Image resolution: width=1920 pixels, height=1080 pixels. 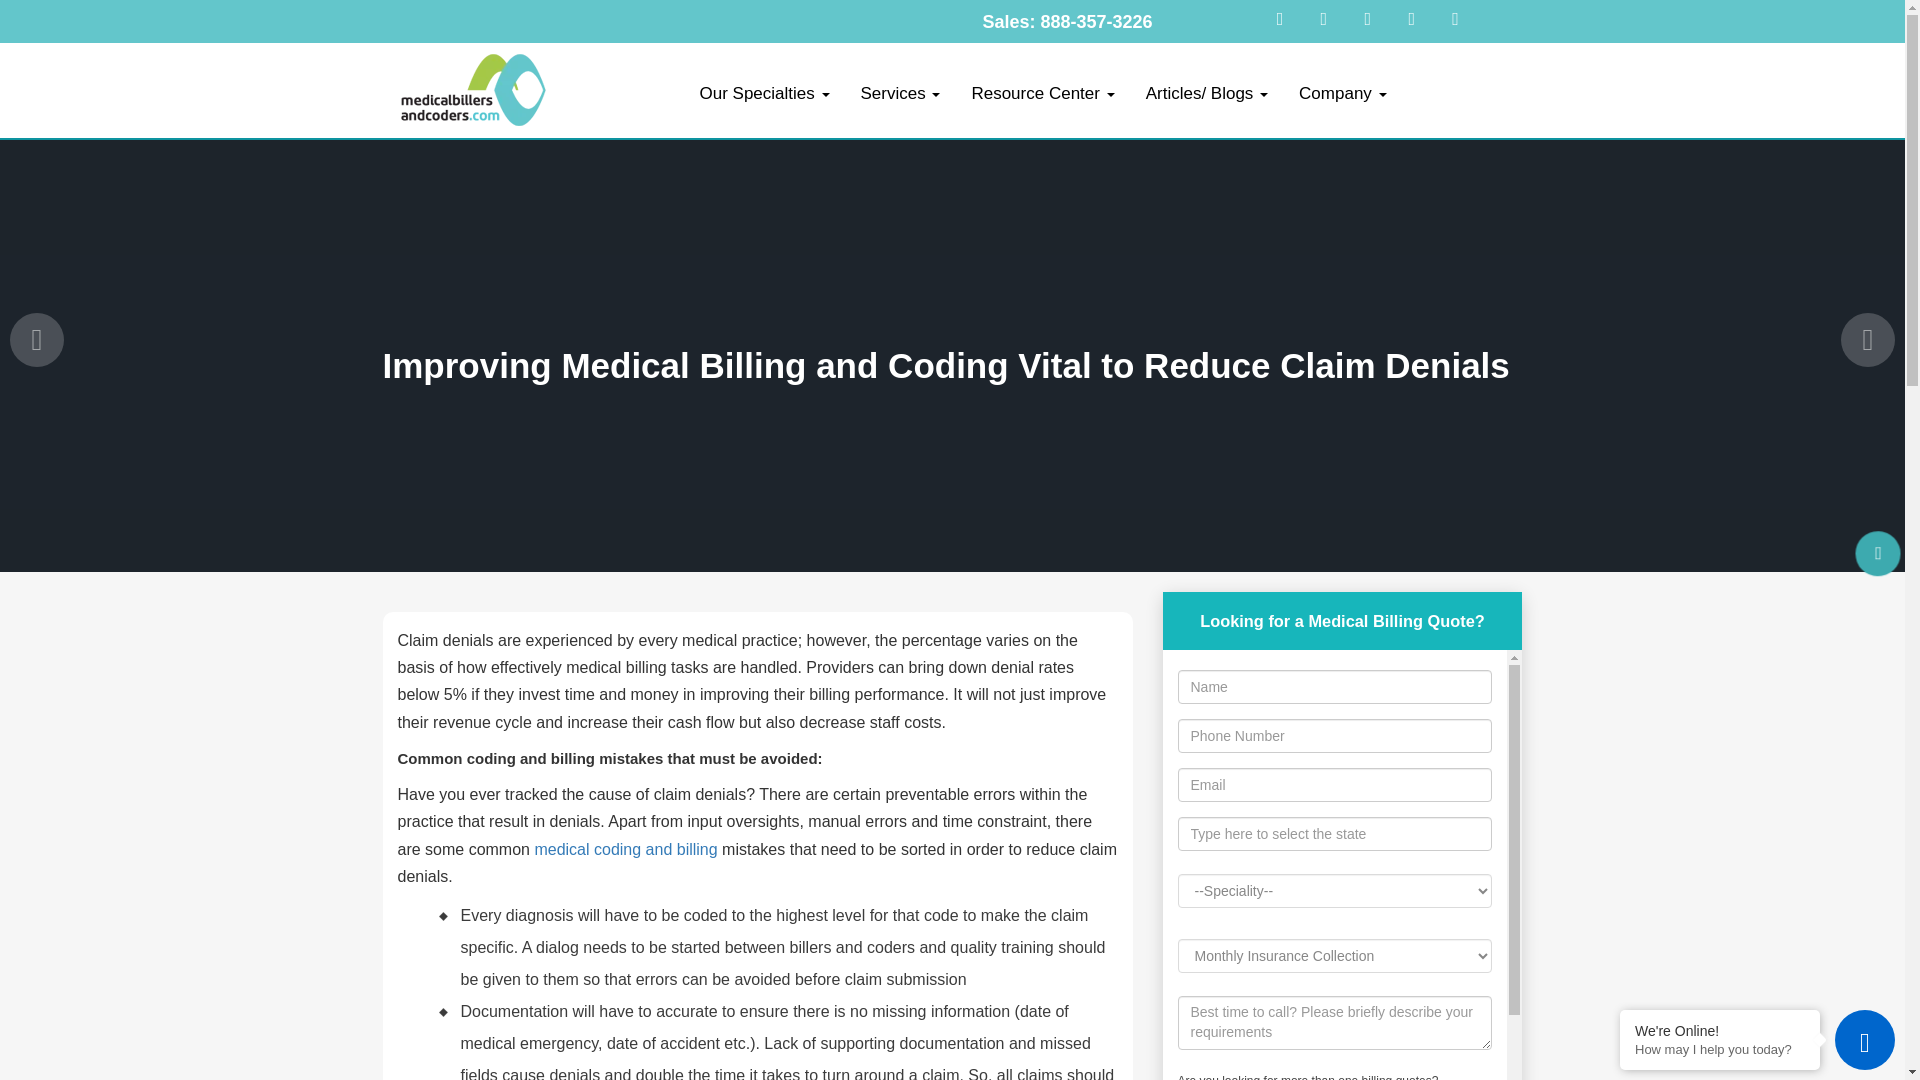 I want to click on Services, so click(x=899, y=94).